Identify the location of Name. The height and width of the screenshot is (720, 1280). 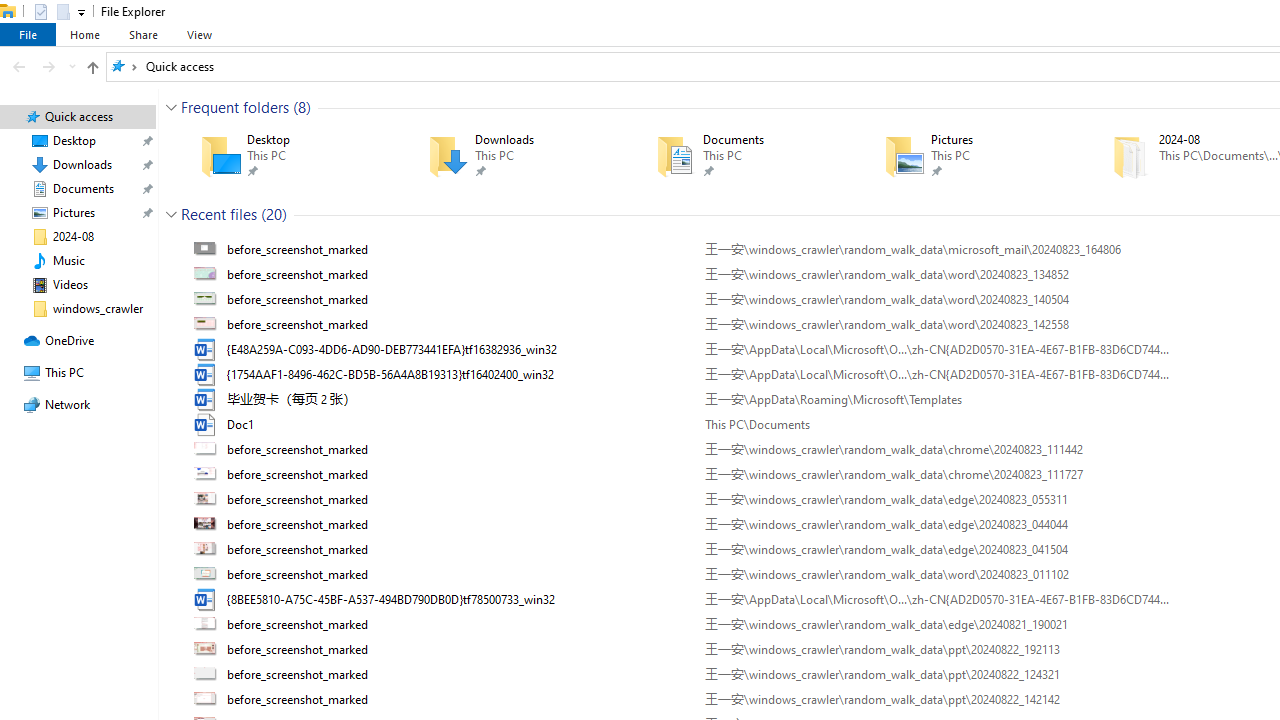
(458, 699).